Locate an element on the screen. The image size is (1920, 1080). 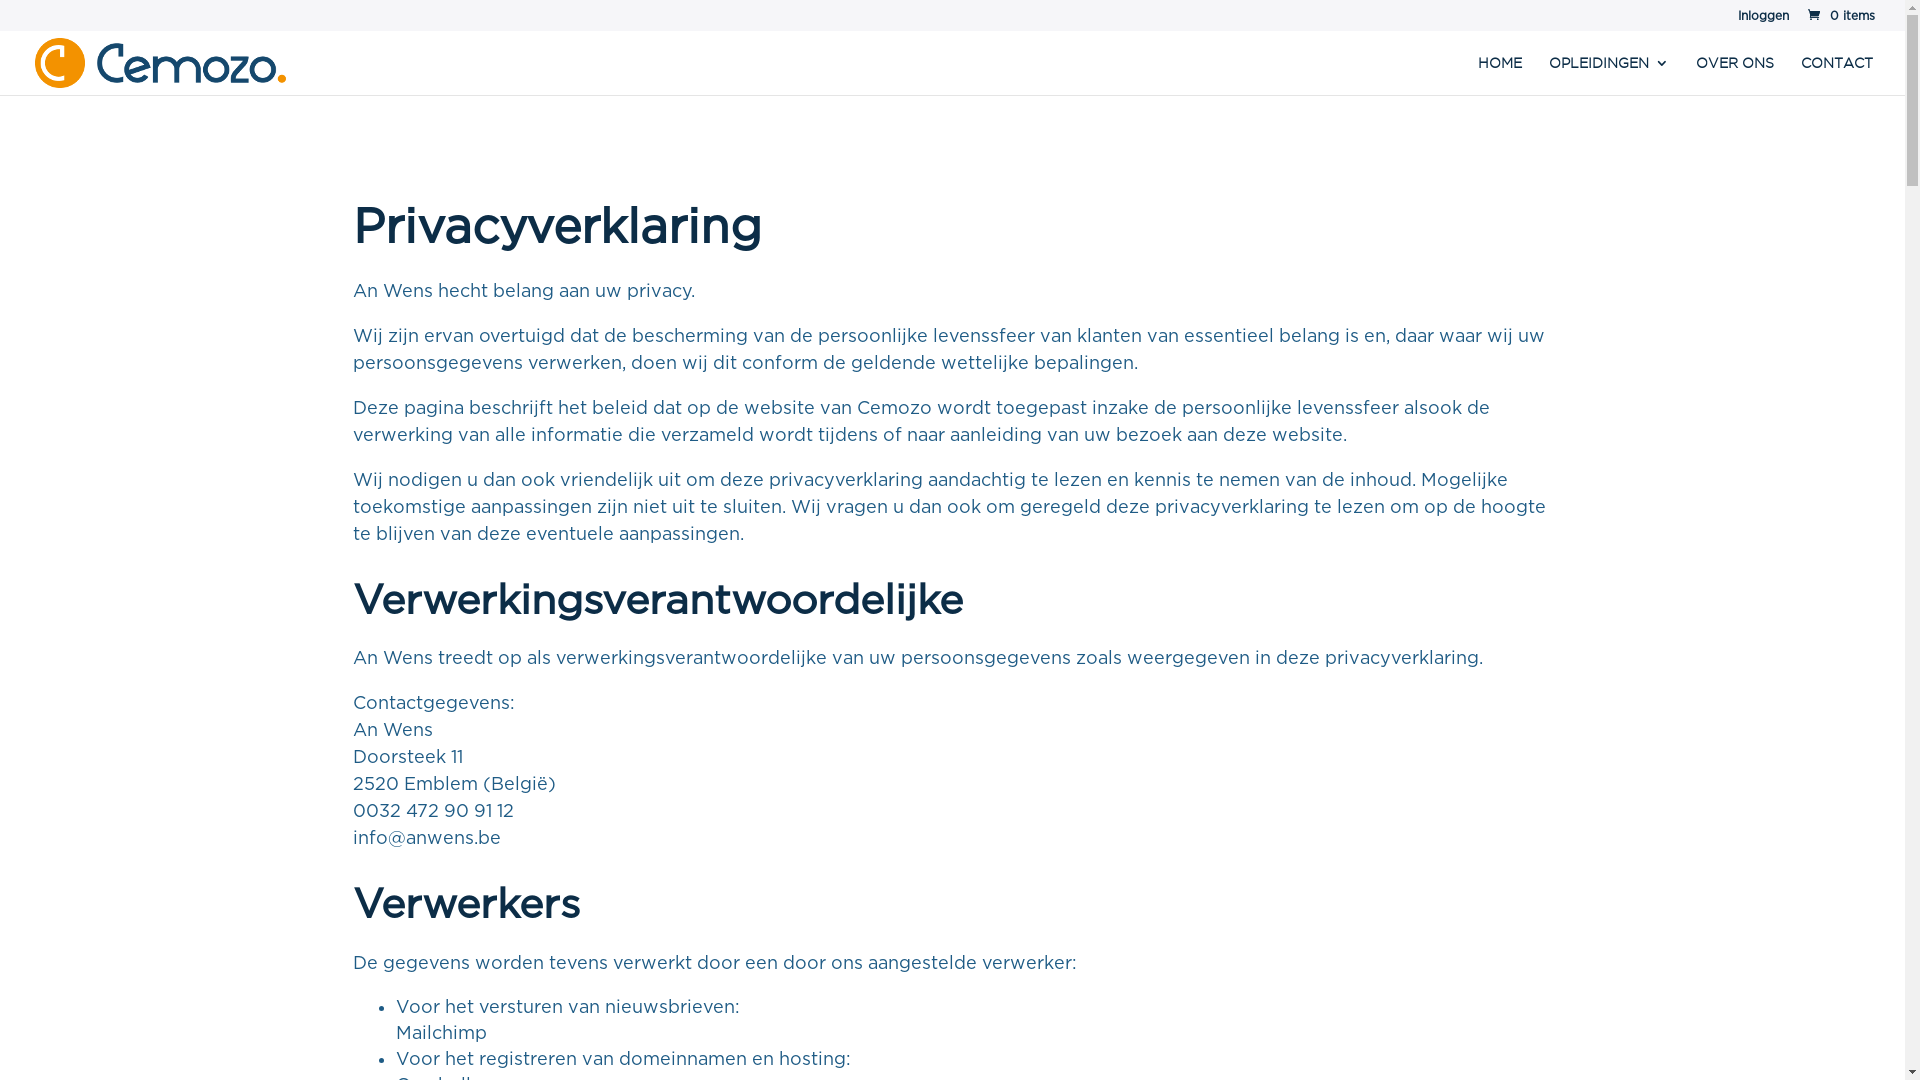
CONTACT is located at coordinates (1837, 76).